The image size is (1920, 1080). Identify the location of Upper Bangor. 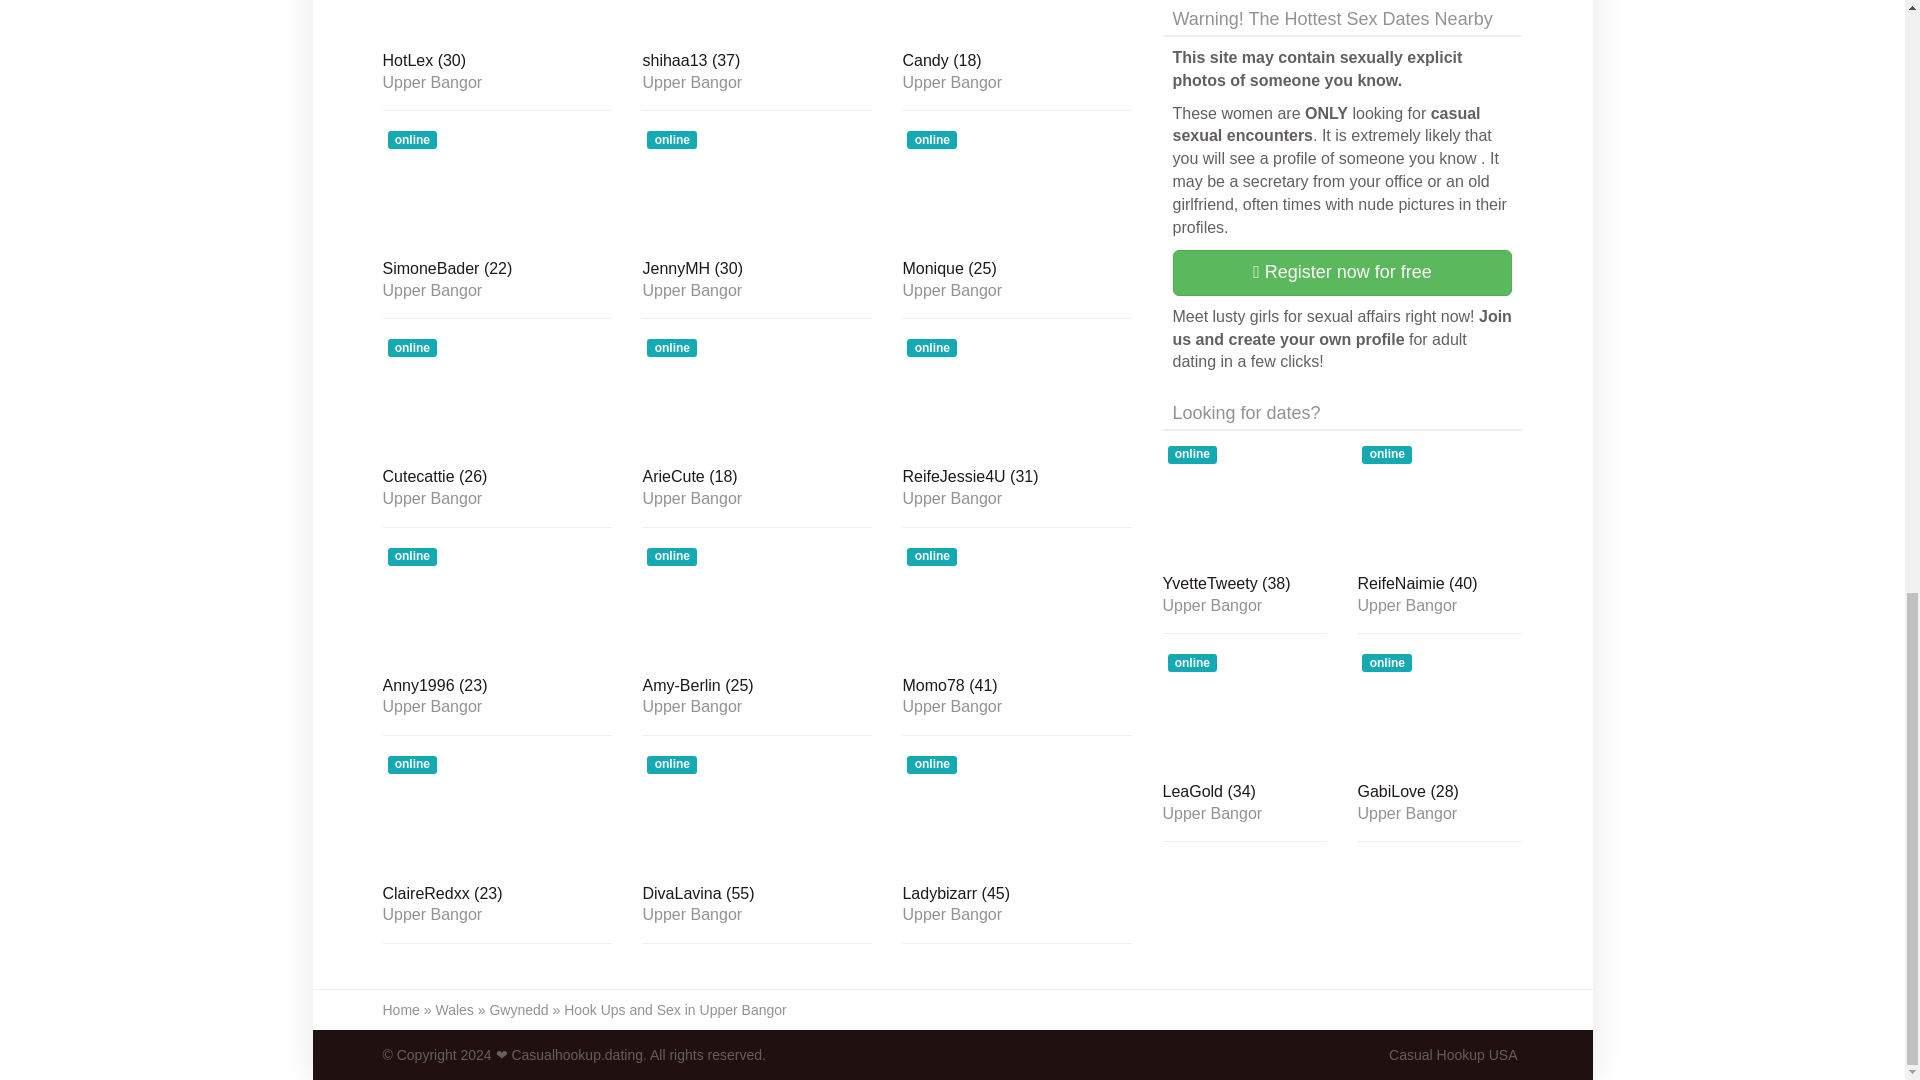
(497, 82).